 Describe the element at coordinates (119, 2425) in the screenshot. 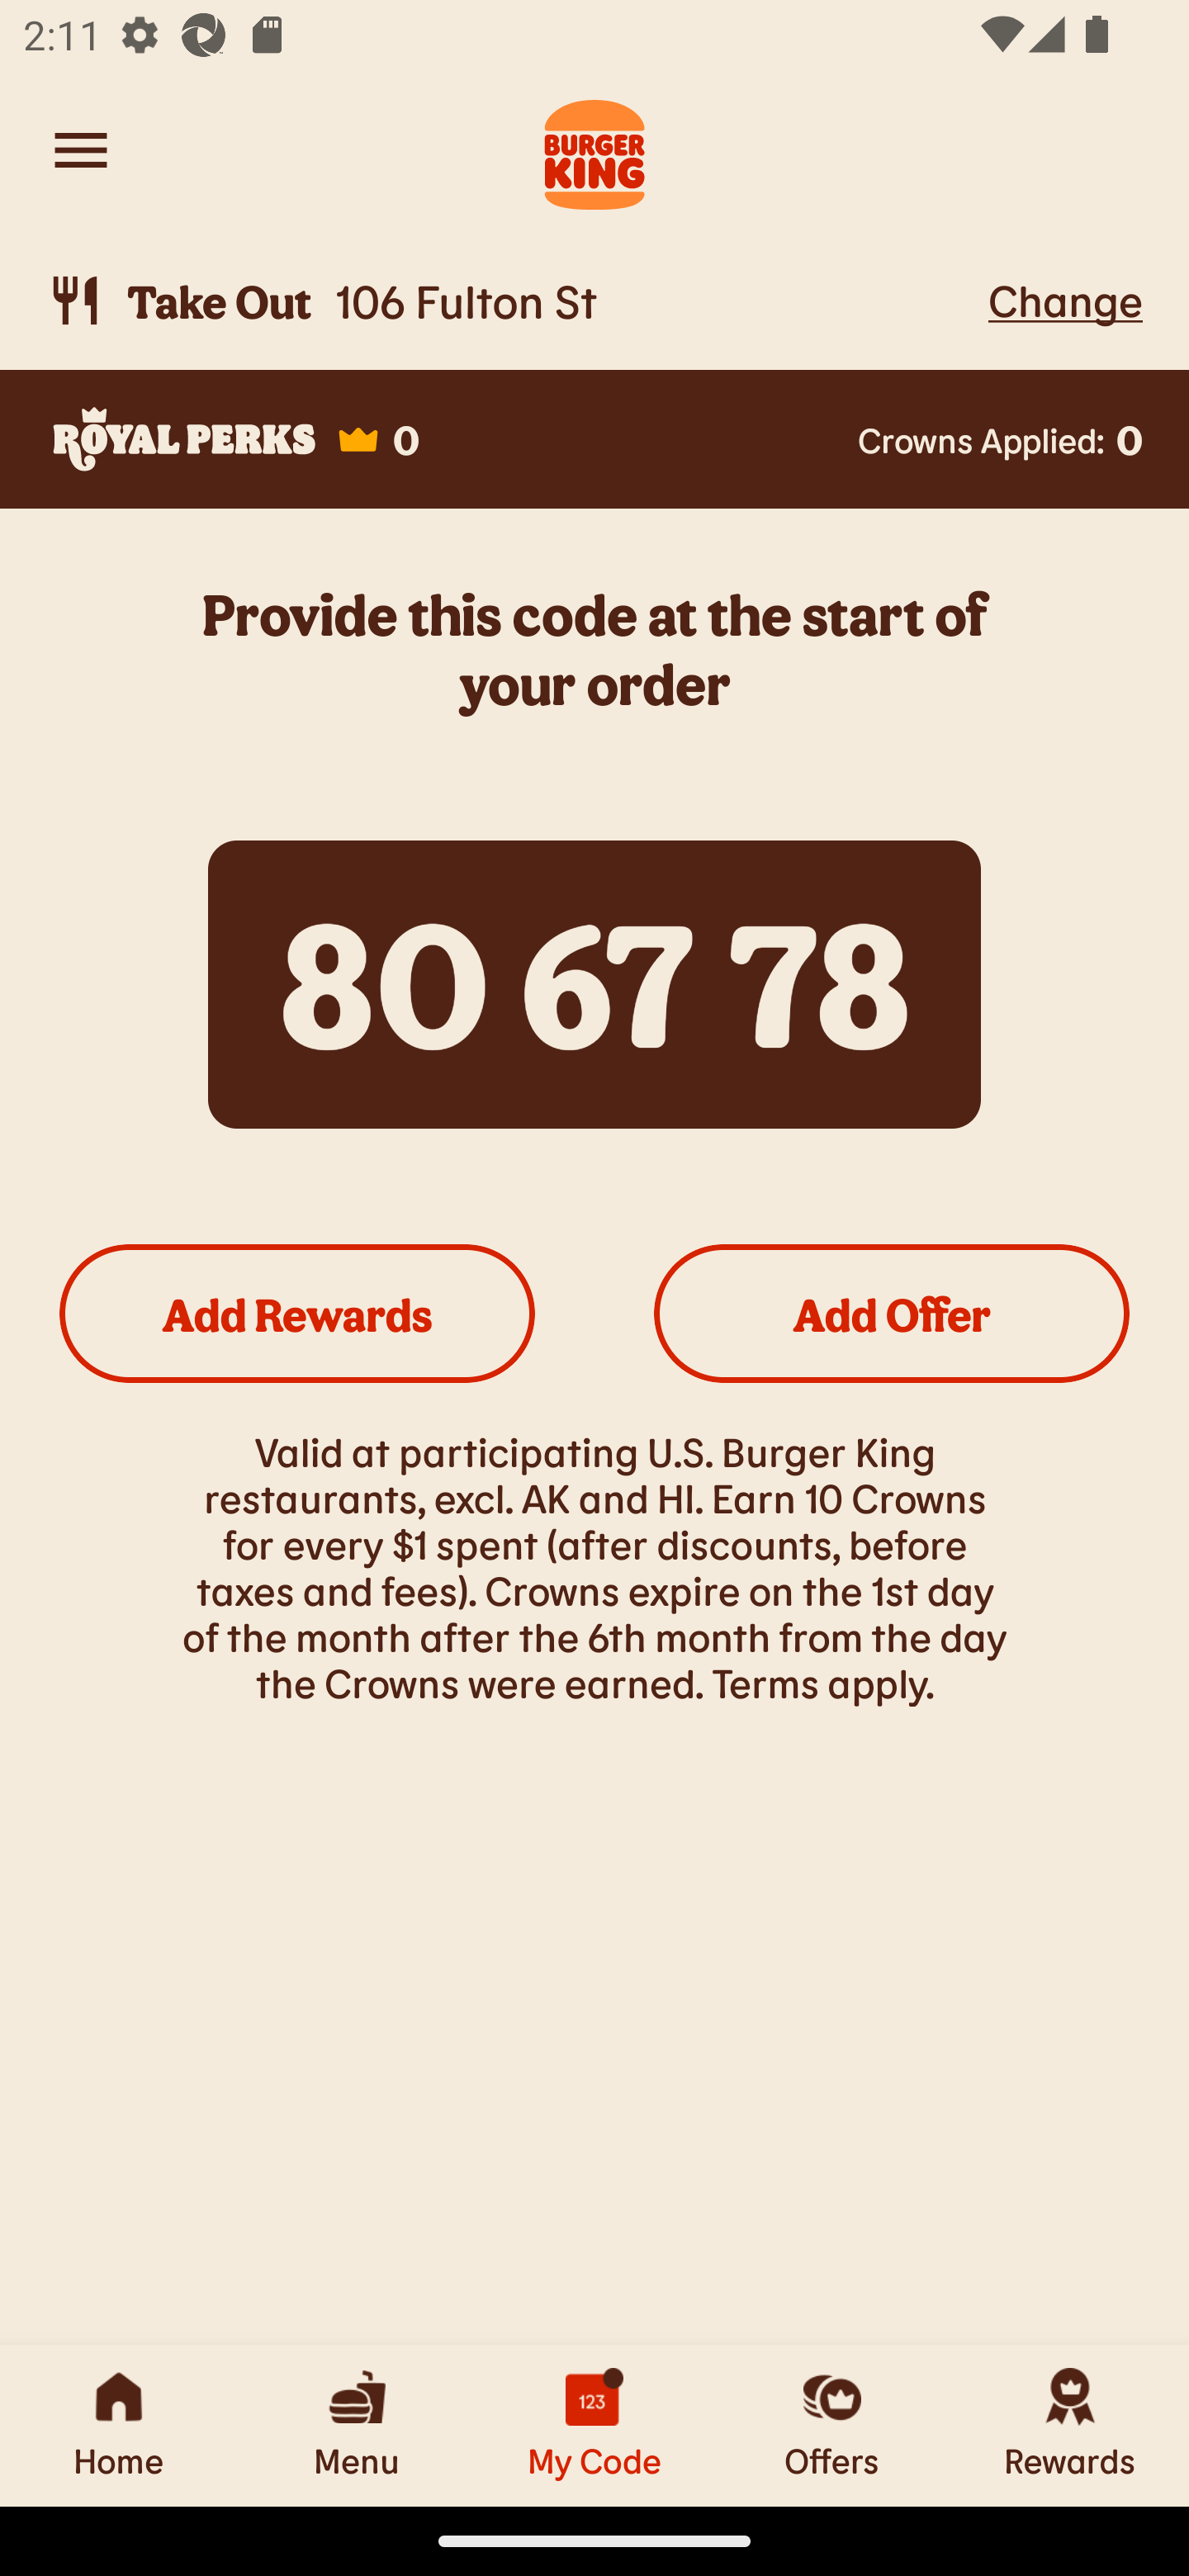

I see `Home` at that location.